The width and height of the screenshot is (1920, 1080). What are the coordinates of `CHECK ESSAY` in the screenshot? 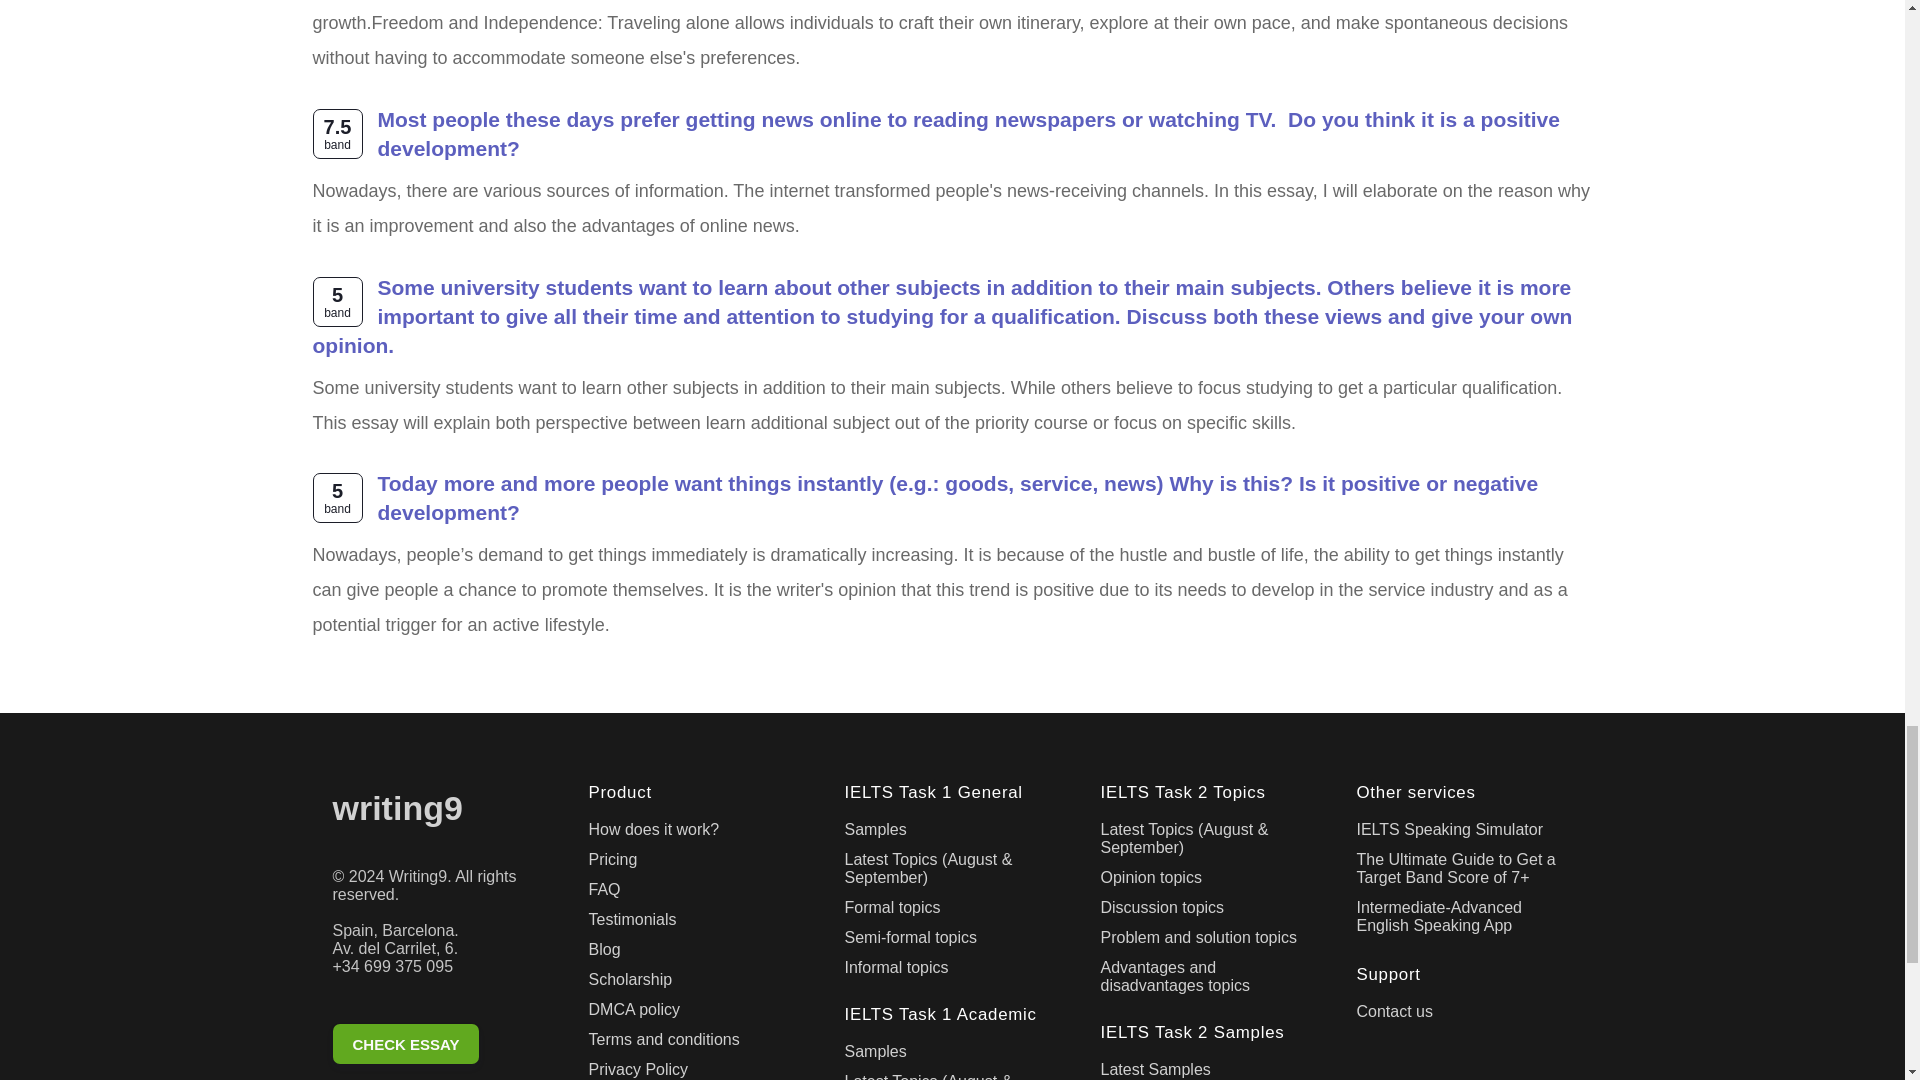 It's located at (440, 1047).